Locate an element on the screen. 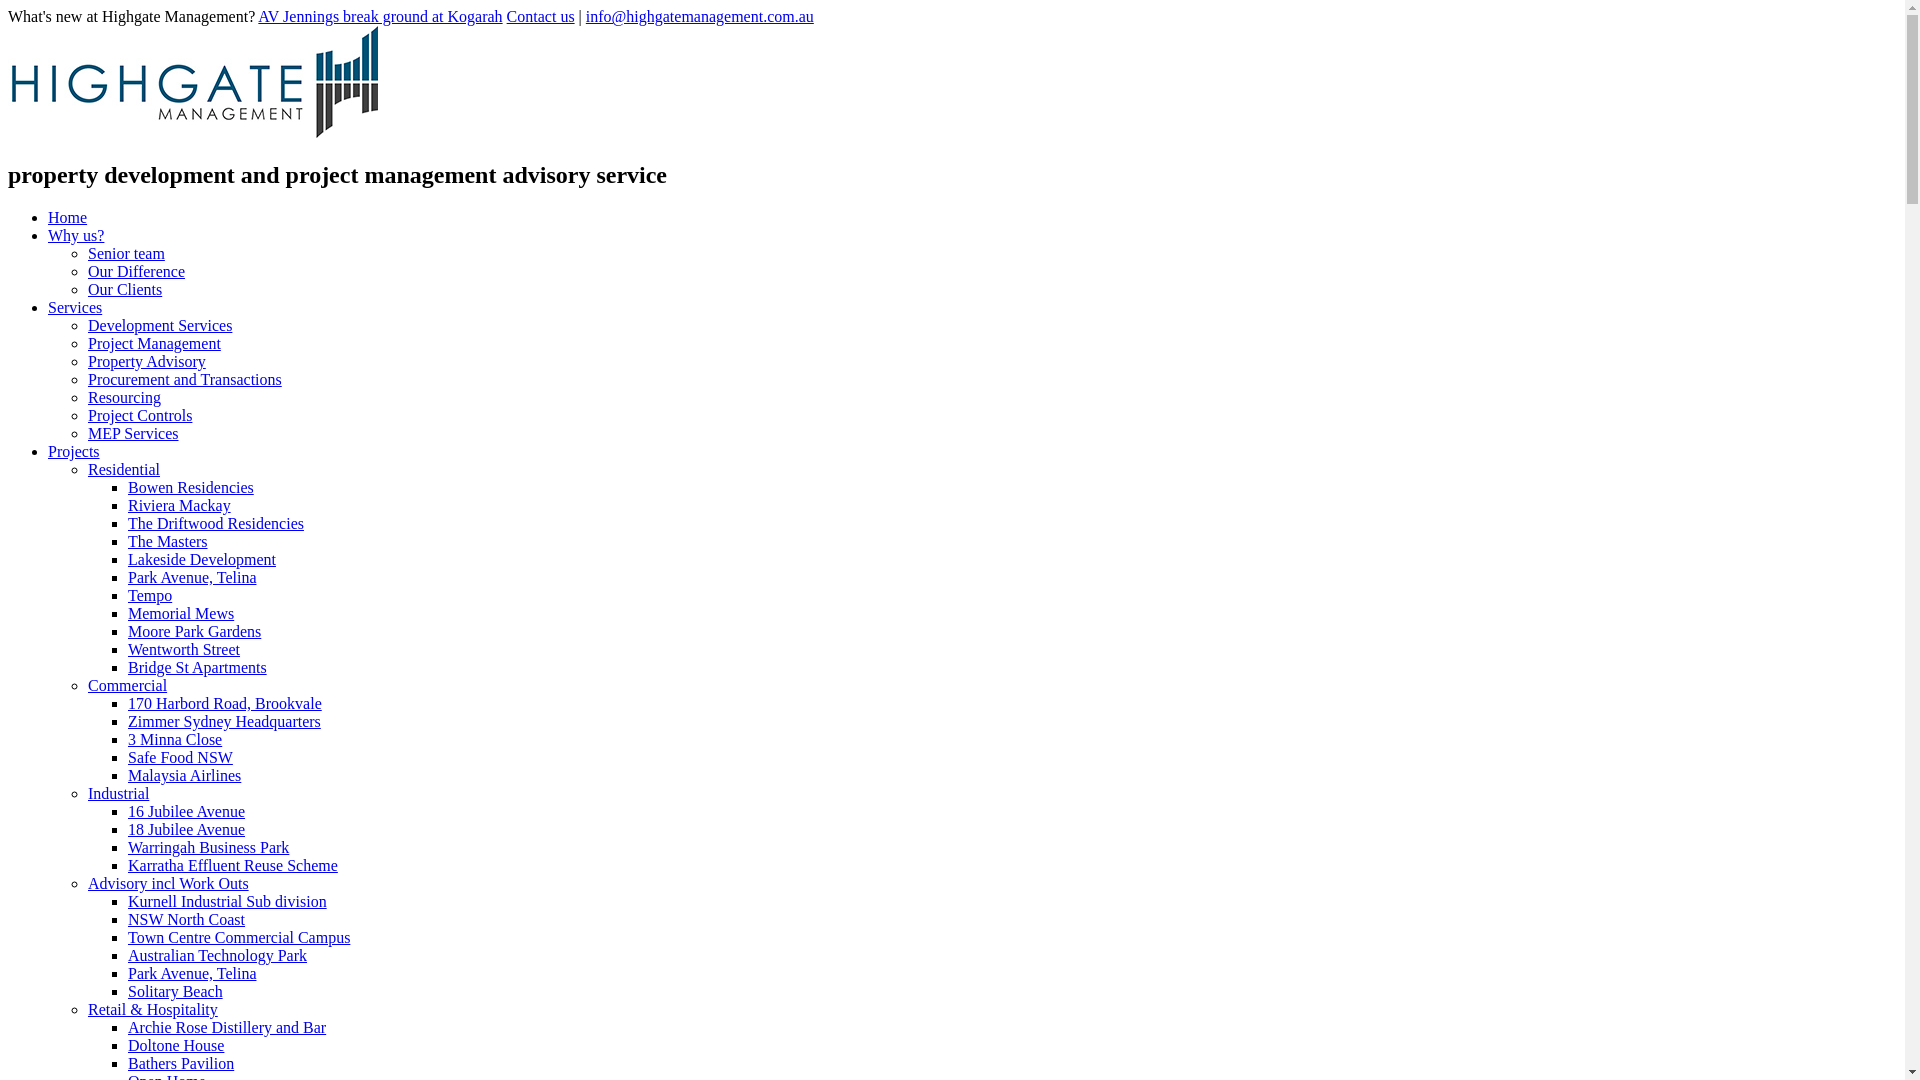  Bowen Residencies is located at coordinates (191, 488).